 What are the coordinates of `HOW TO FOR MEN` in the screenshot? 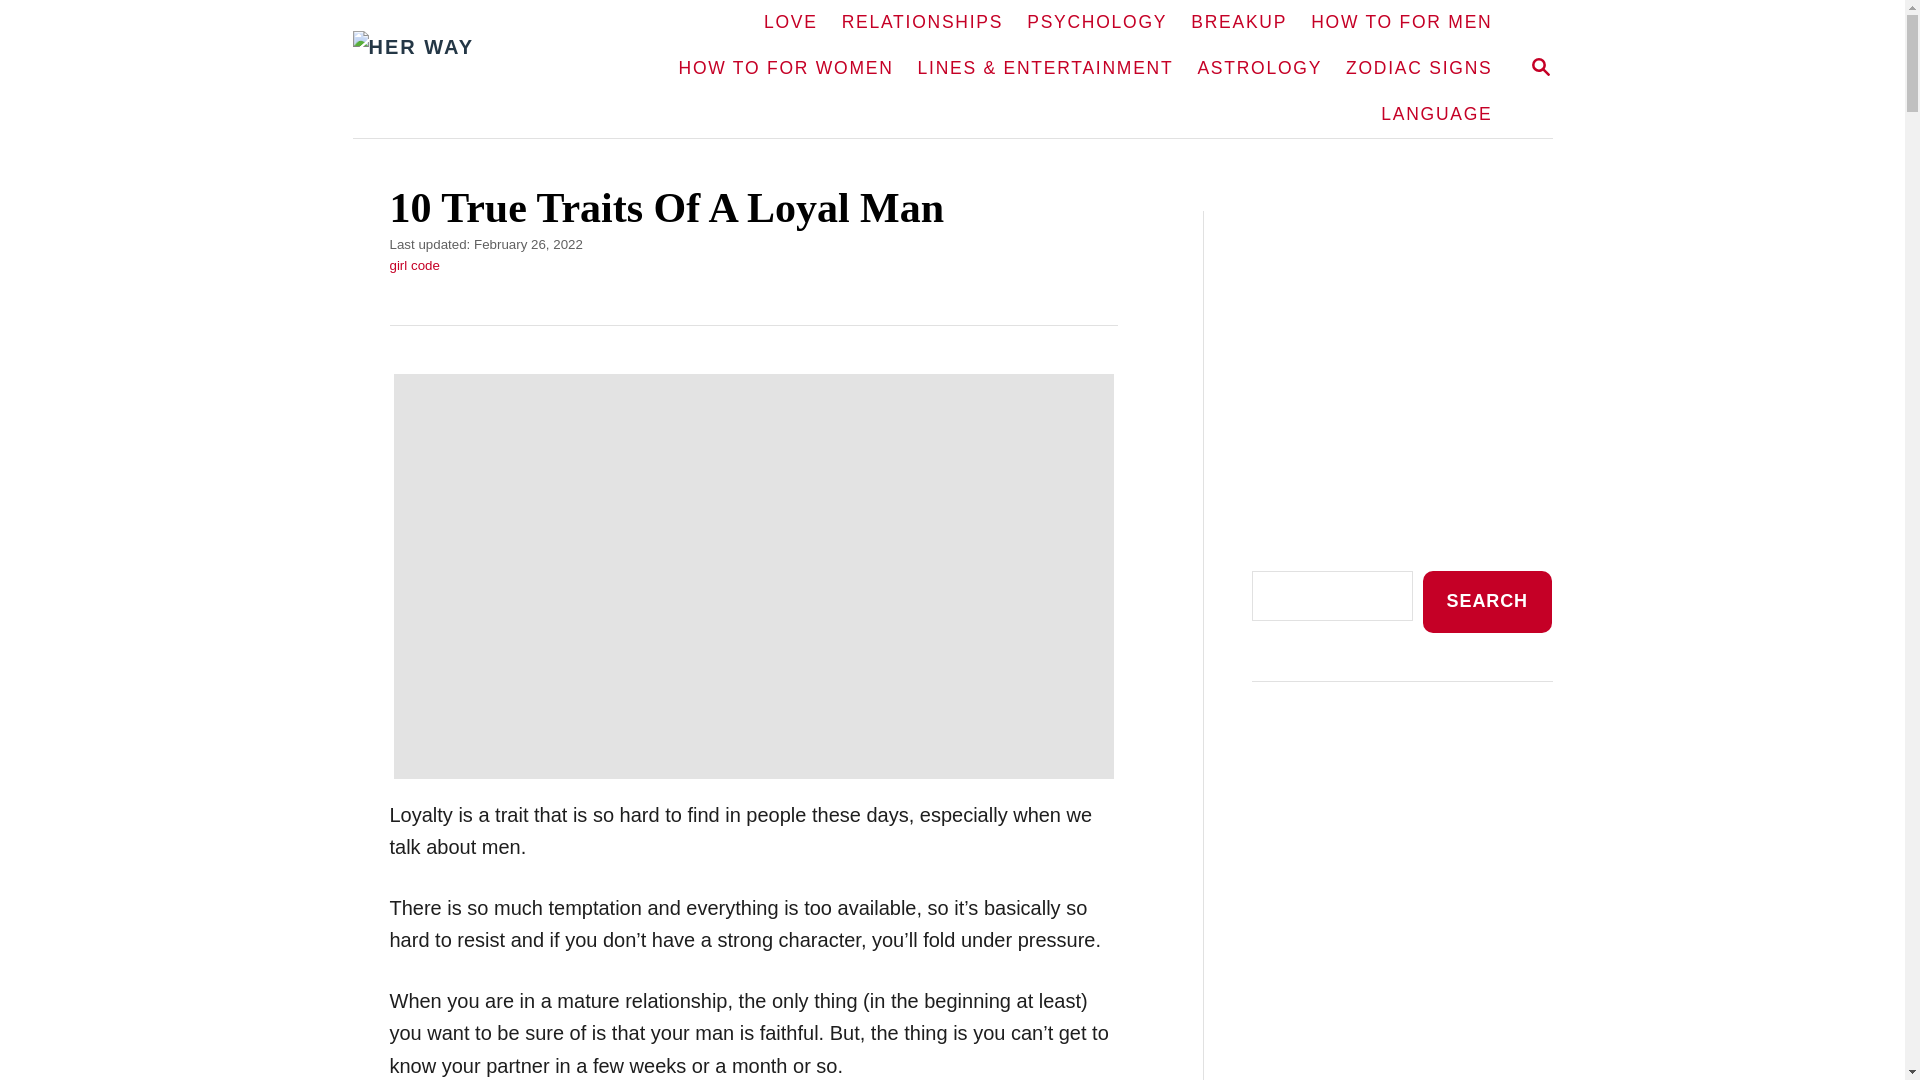 It's located at (1401, 23).